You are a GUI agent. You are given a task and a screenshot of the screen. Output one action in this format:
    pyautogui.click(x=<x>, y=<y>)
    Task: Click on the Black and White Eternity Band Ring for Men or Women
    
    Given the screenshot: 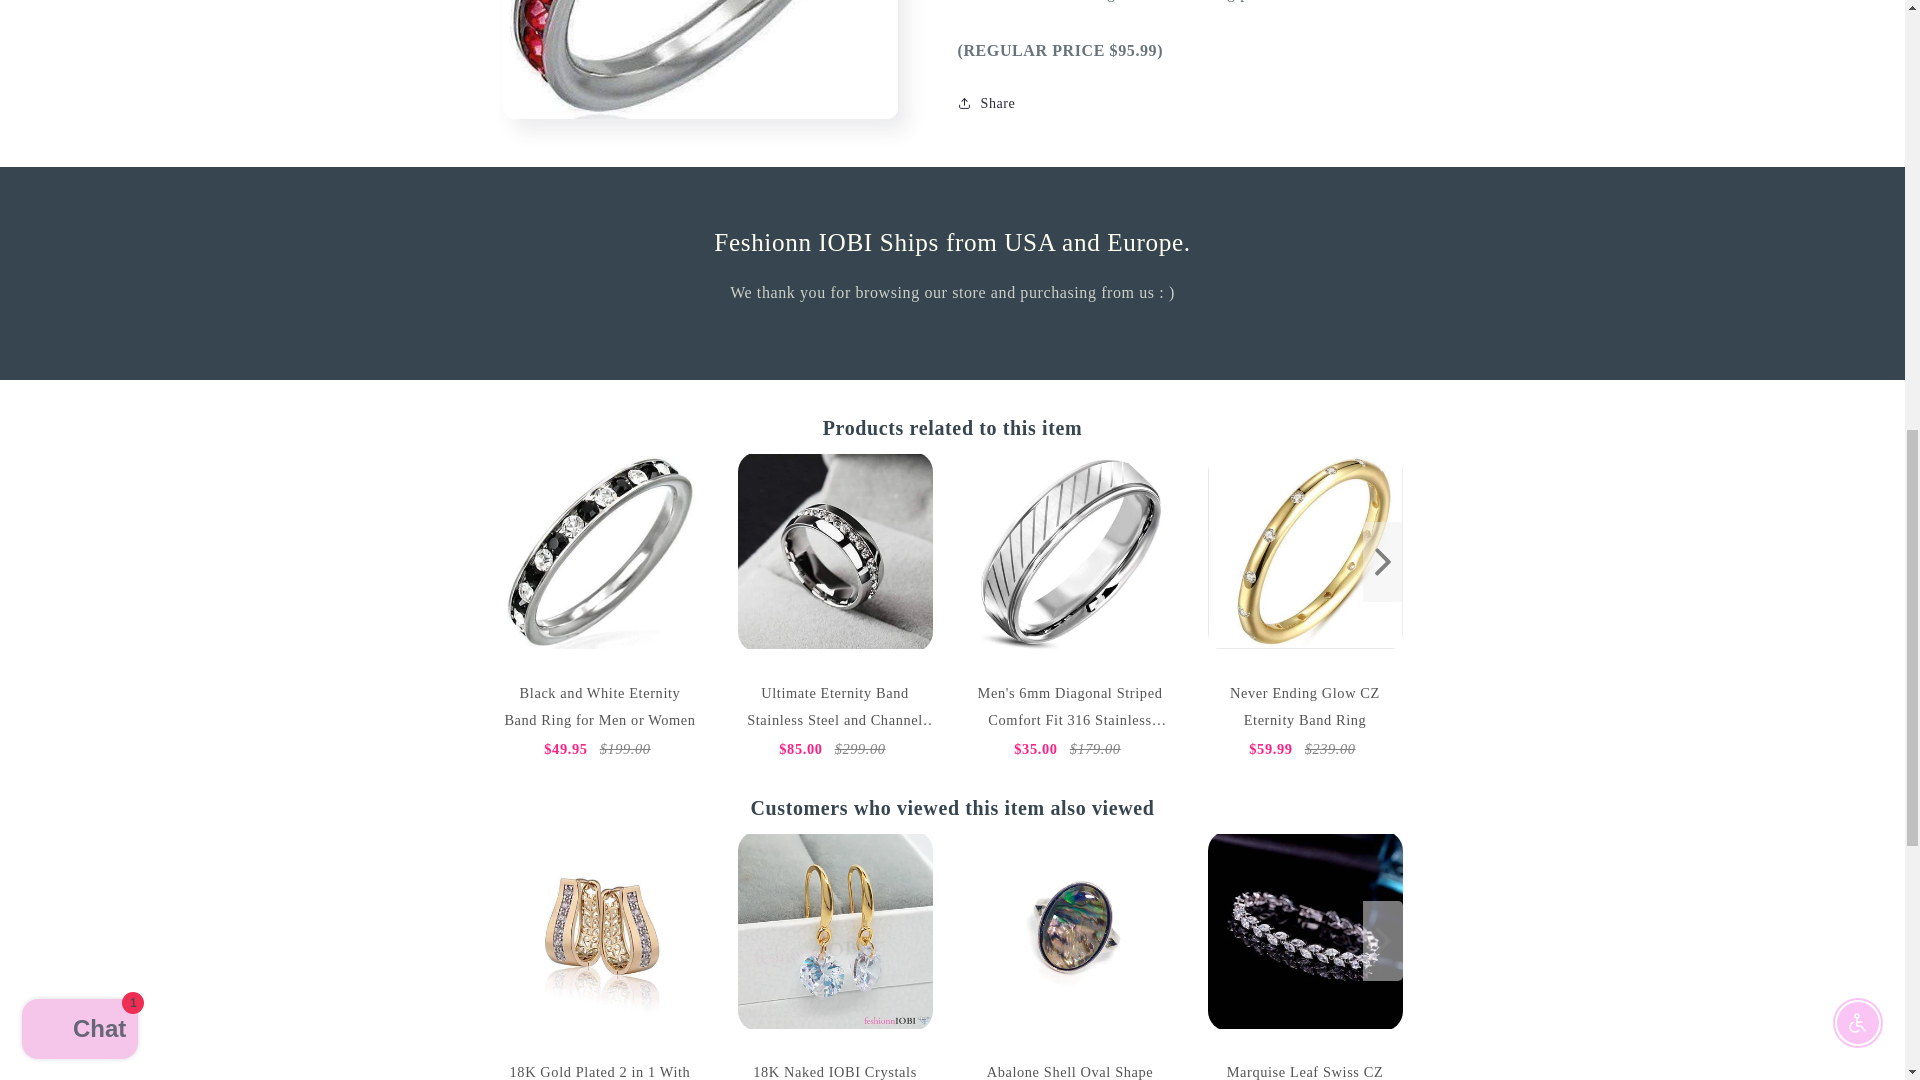 What is the action you would take?
    pyautogui.click(x=598, y=552)
    